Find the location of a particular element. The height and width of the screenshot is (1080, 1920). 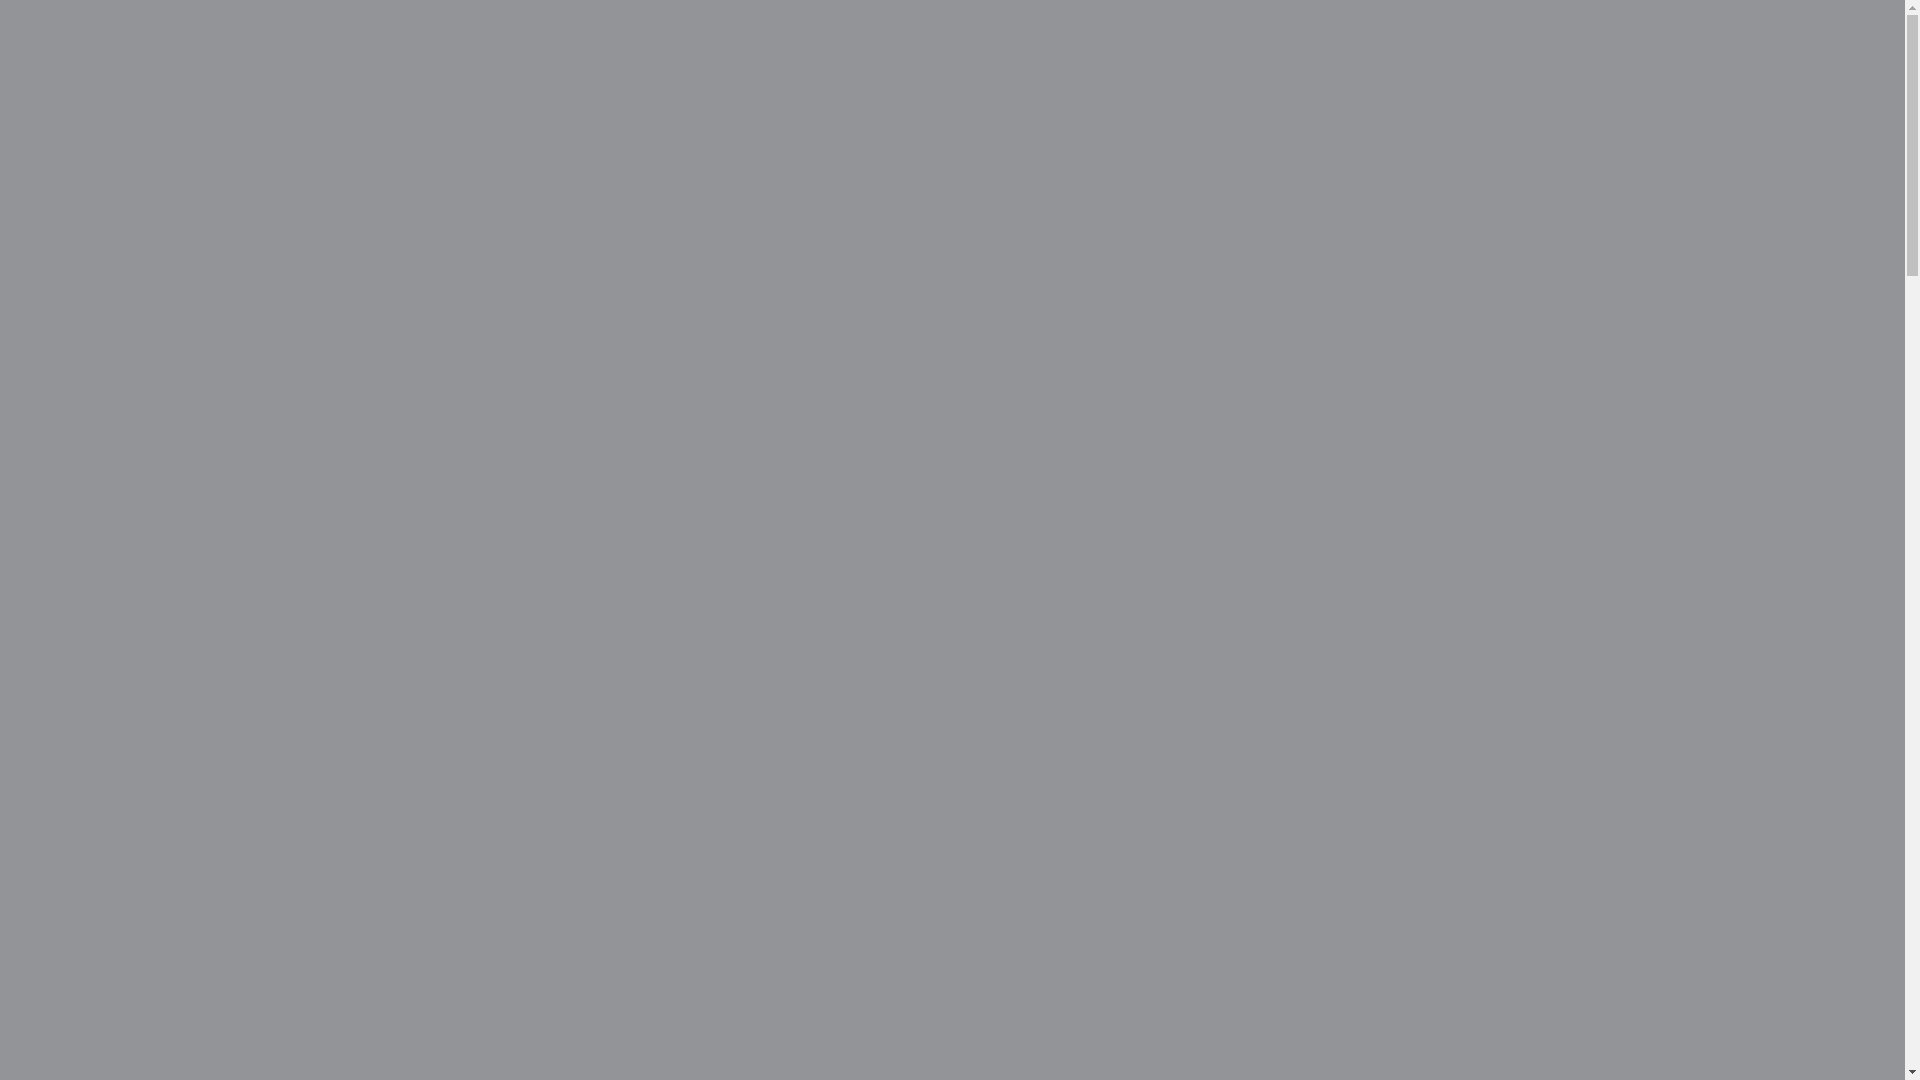

Coaching is located at coordinates (1482, 16).